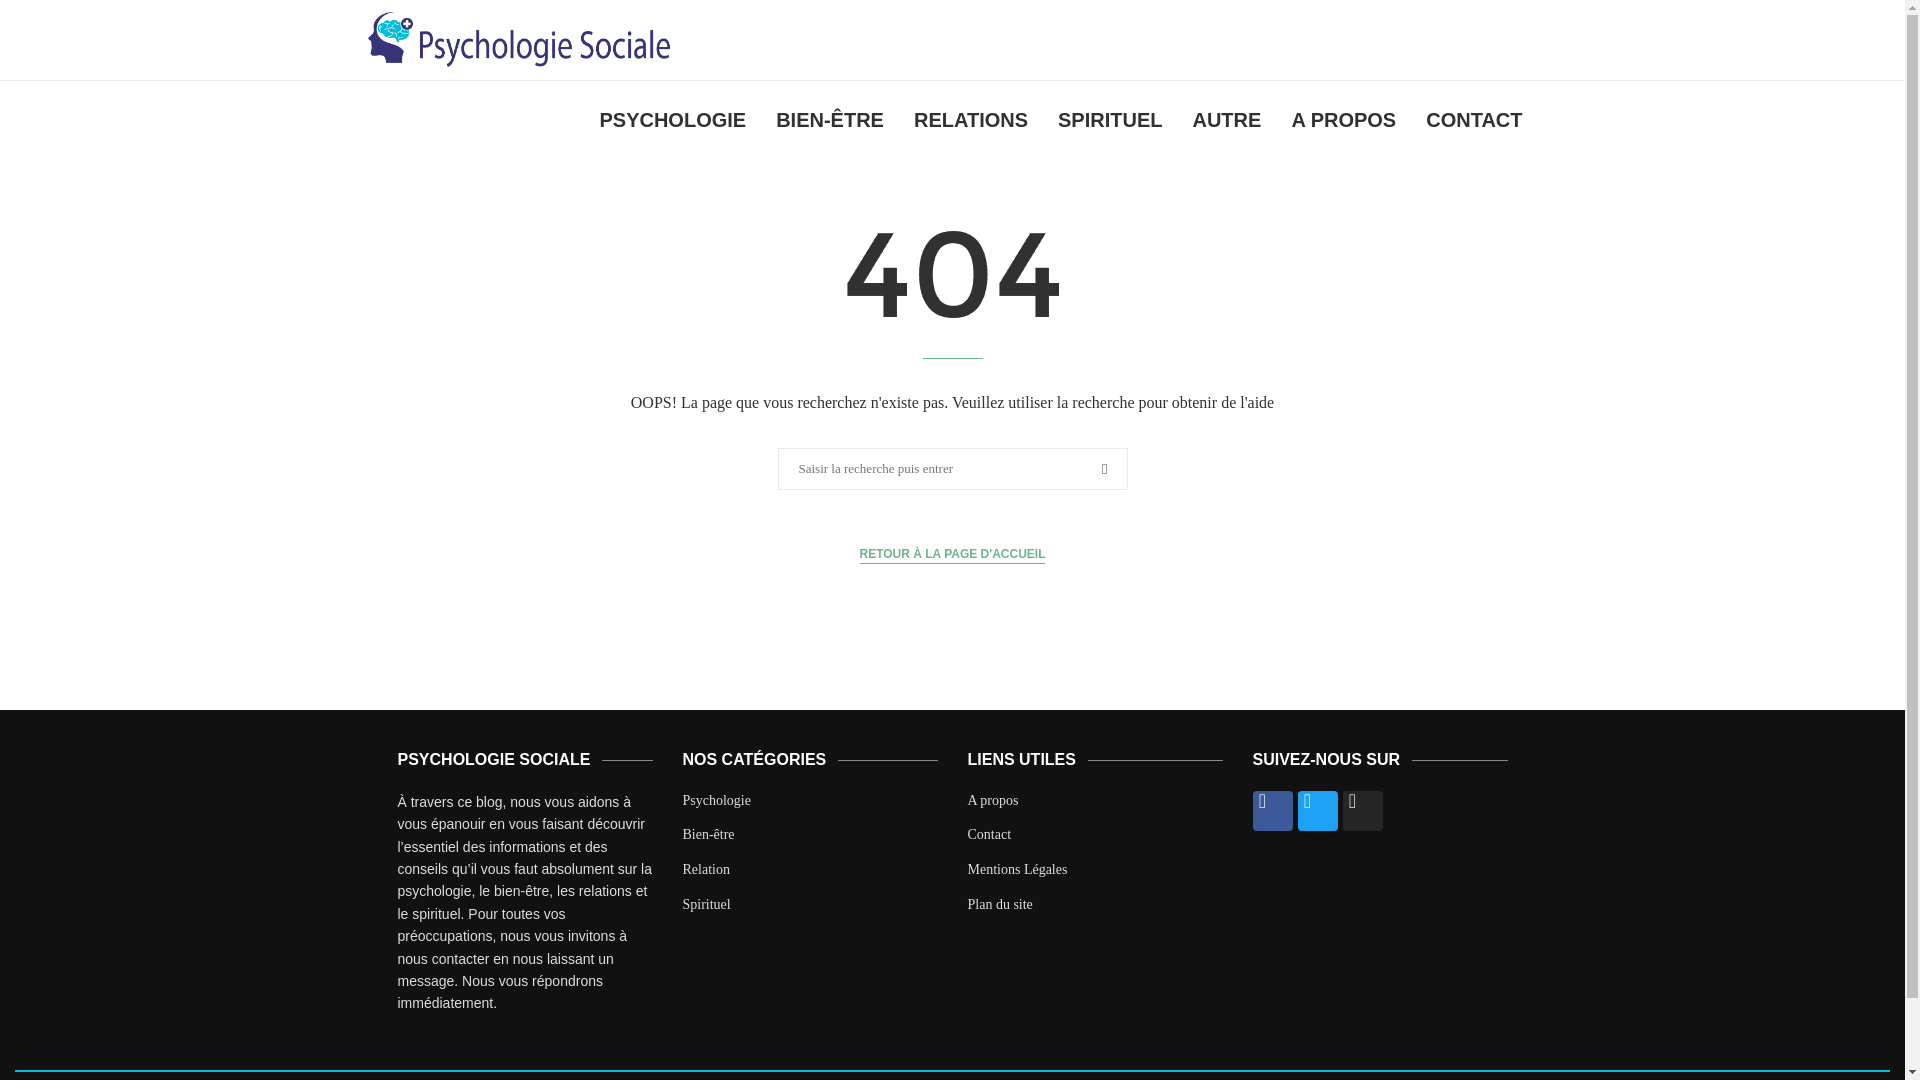 The width and height of the screenshot is (1920, 1080). Describe the element at coordinates (1344, 120) in the screenshot. I see `A PROPOS` at that location.